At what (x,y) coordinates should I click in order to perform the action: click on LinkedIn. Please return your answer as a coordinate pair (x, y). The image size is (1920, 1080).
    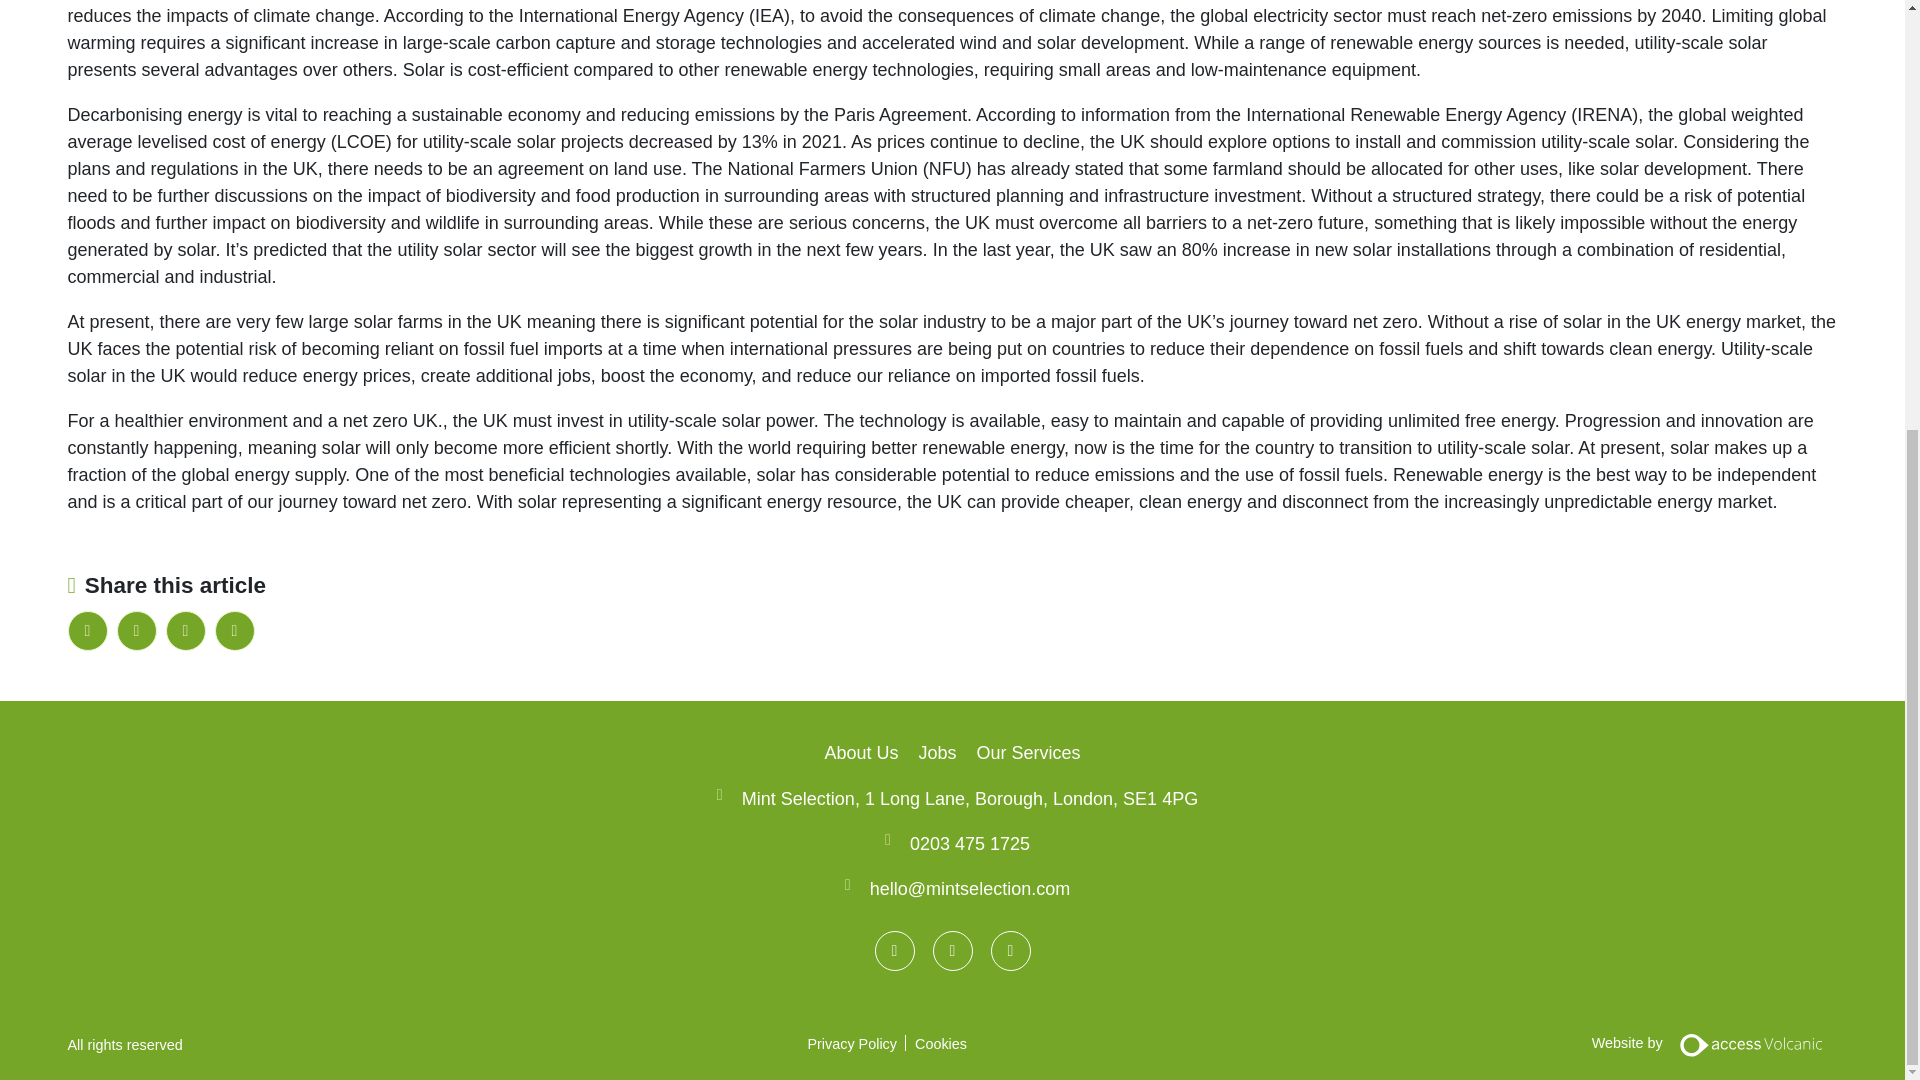
    Looking at the image, I should click on (87, 631).